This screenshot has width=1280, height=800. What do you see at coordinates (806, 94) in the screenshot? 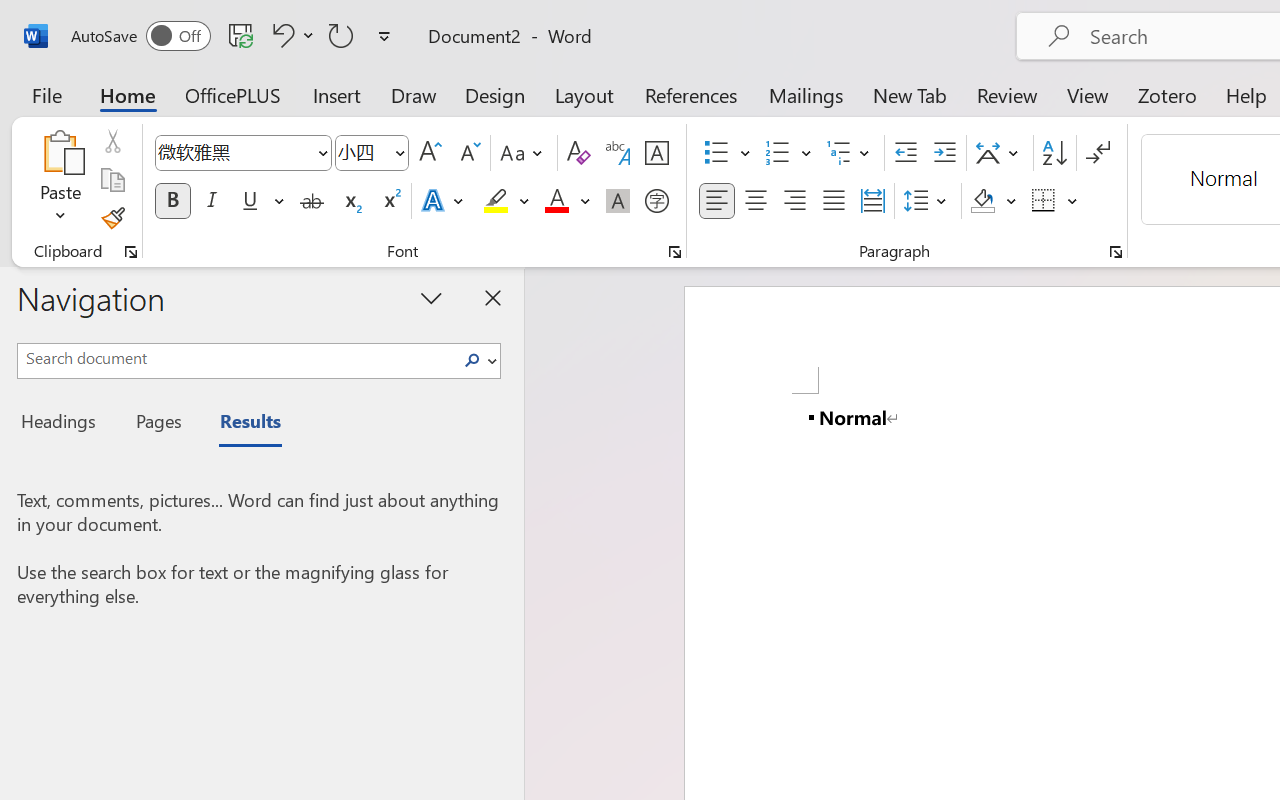
I see `Mailings` at bounding box center [806, 94].